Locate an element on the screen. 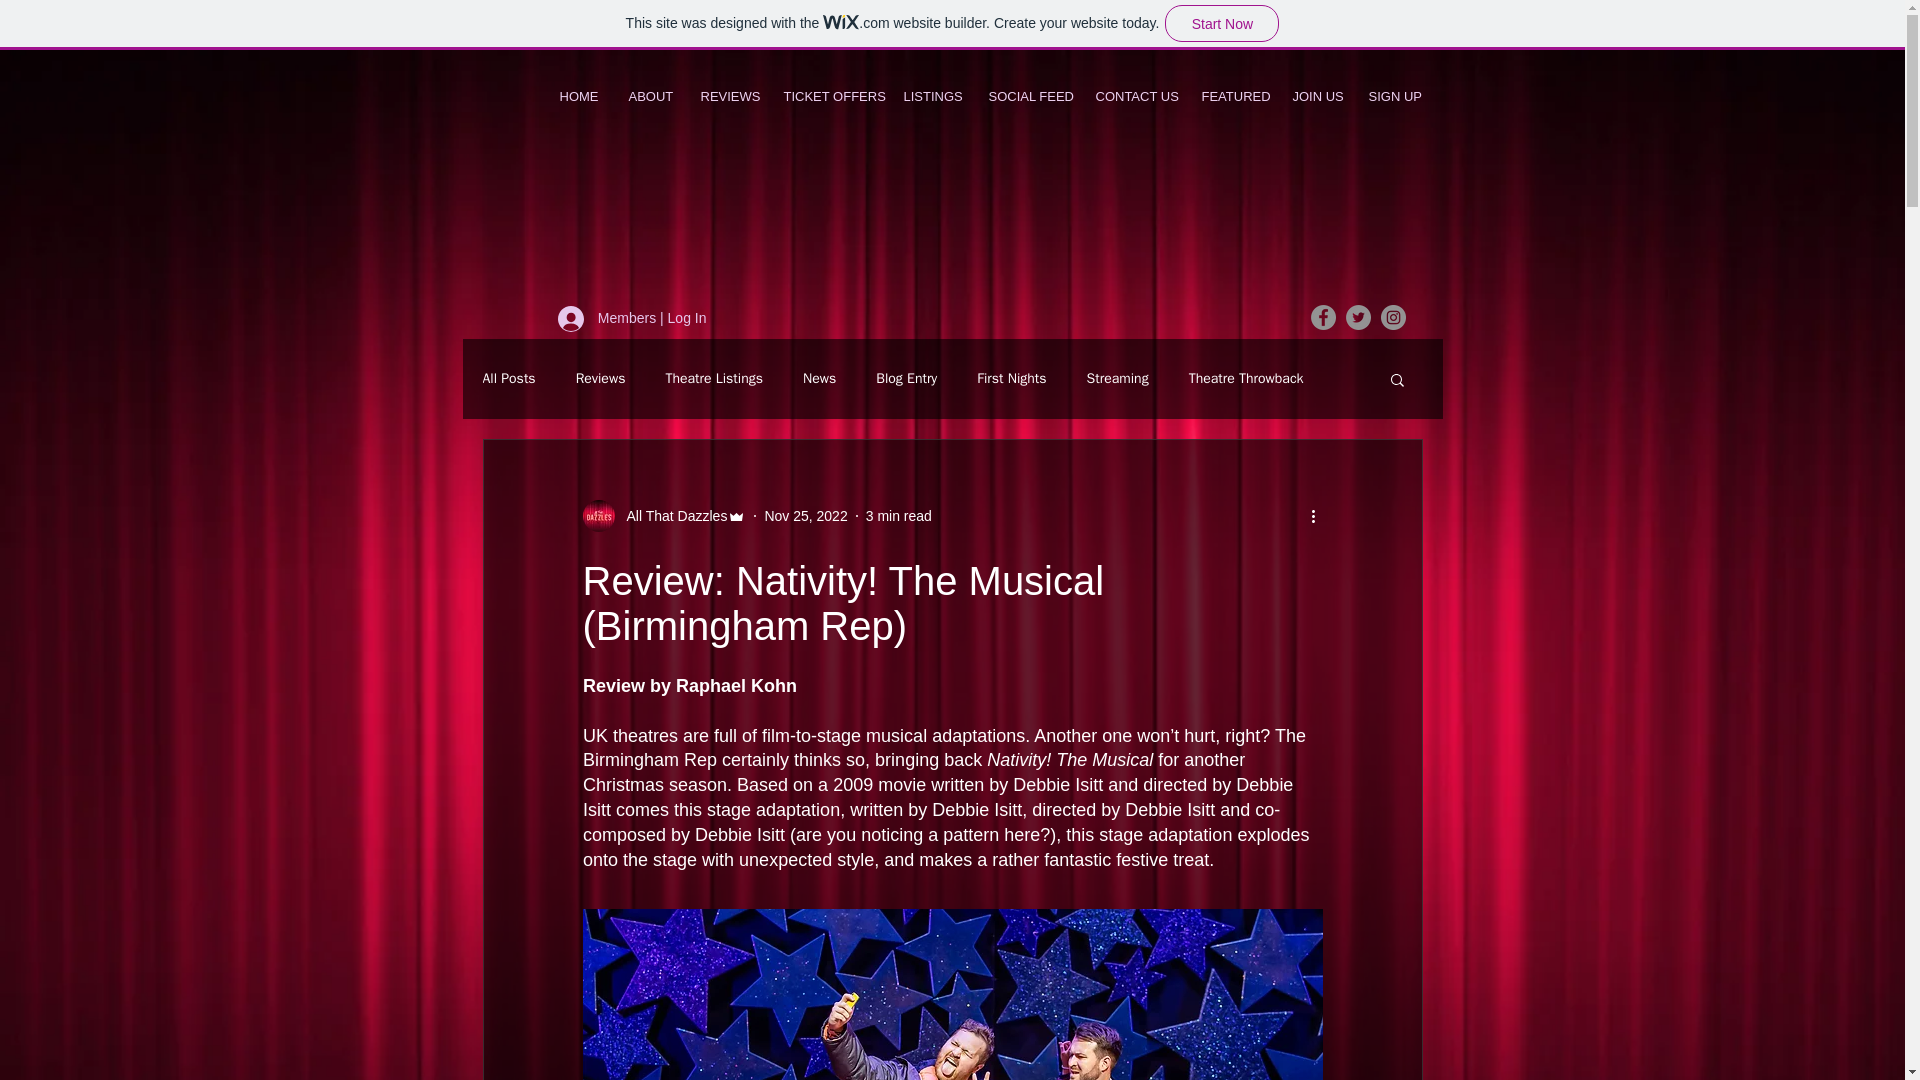 This screenshot has width=1920, height=1080. ABOUT is located at coordinates (650, 97).